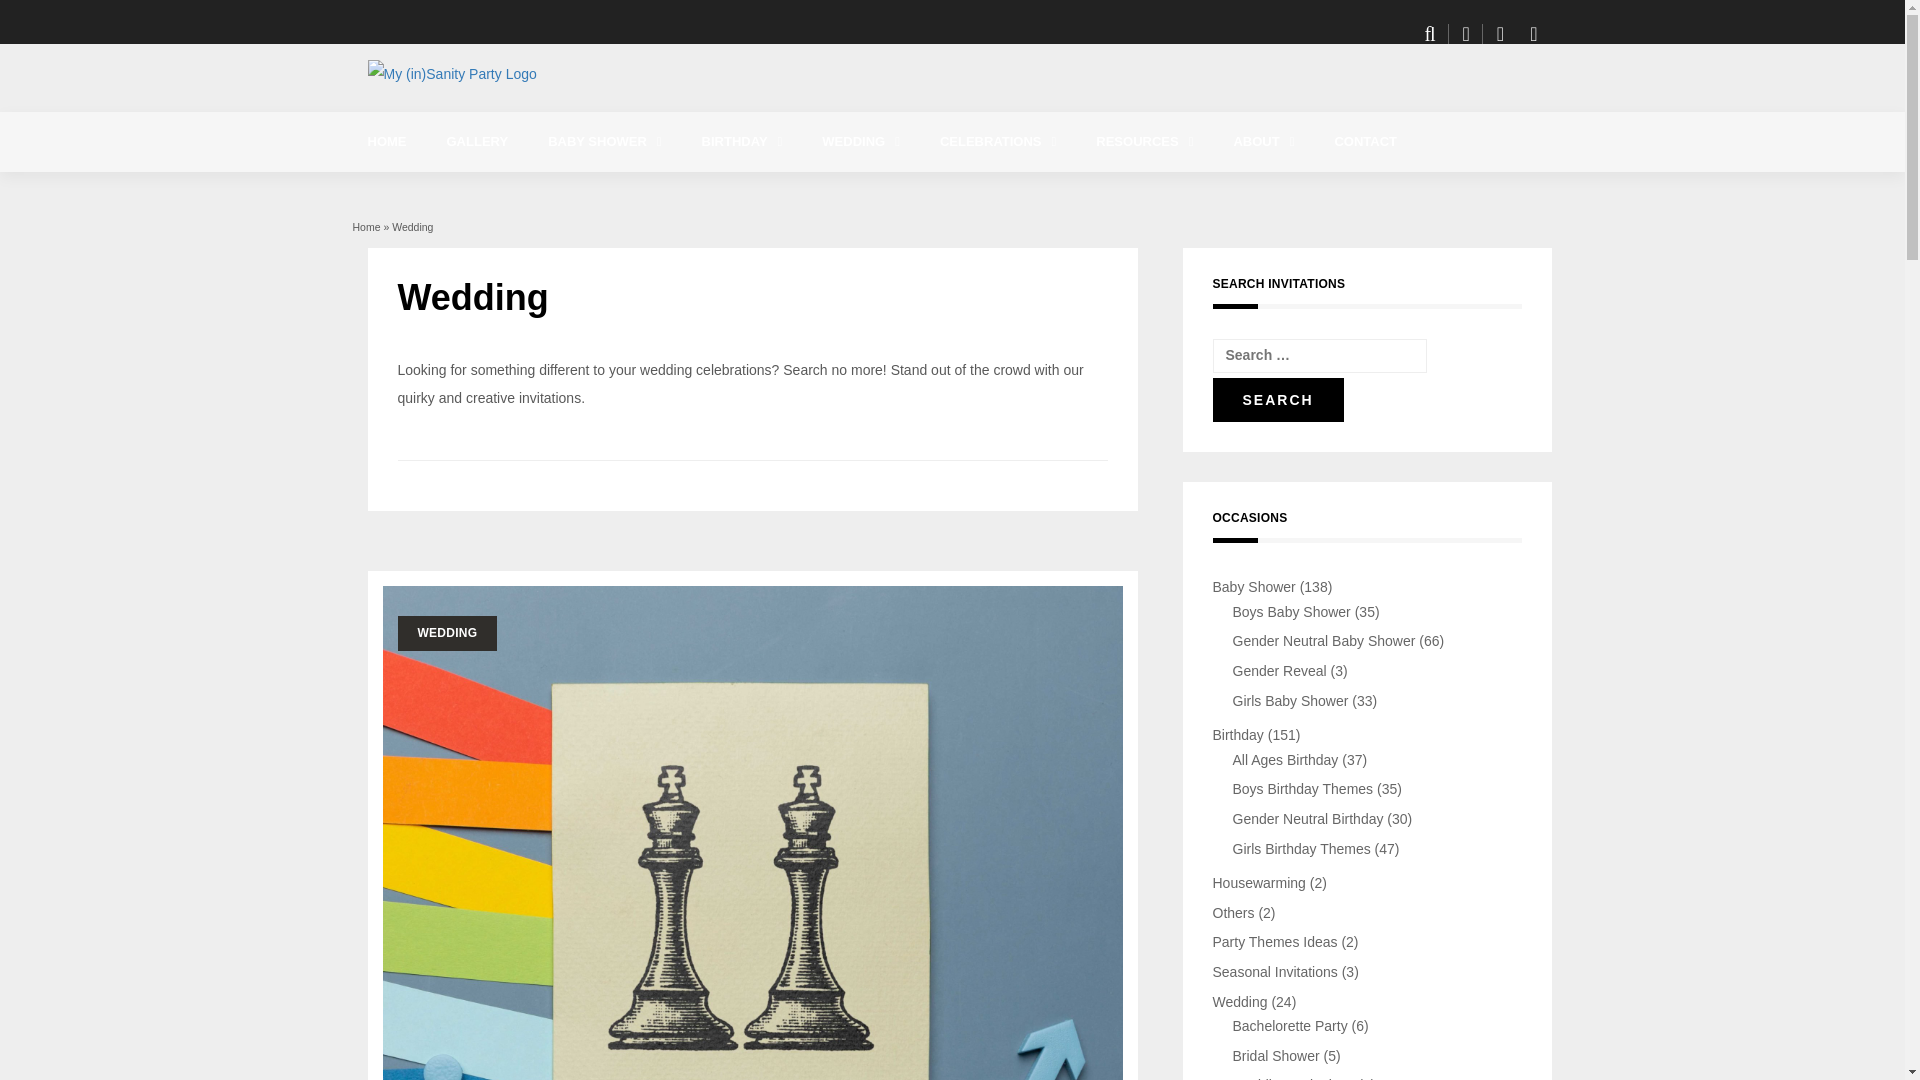 This screenshot has height=1080, width=1920. Describe the element at coordinates (1348, 191) in the screenshot. I see `About us` at that location.